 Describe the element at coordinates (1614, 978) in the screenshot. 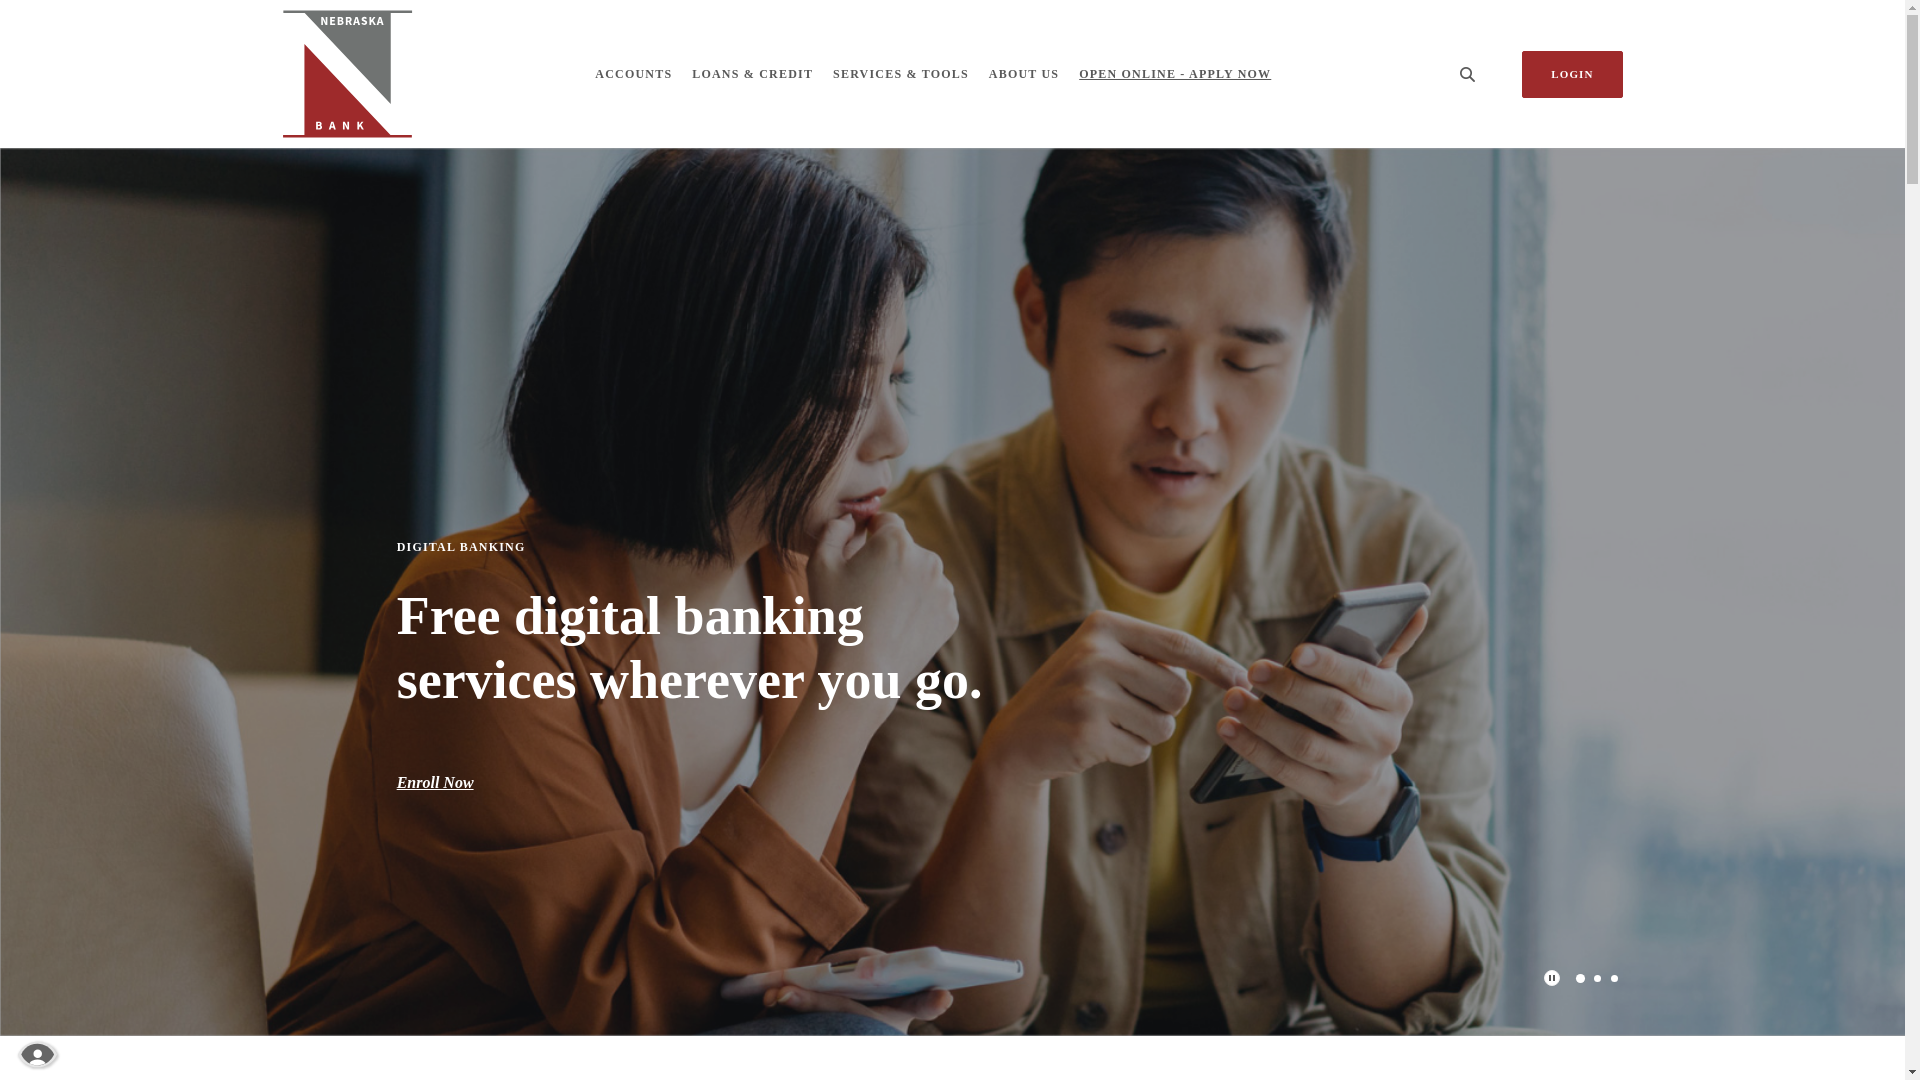

I see `3` at that location.